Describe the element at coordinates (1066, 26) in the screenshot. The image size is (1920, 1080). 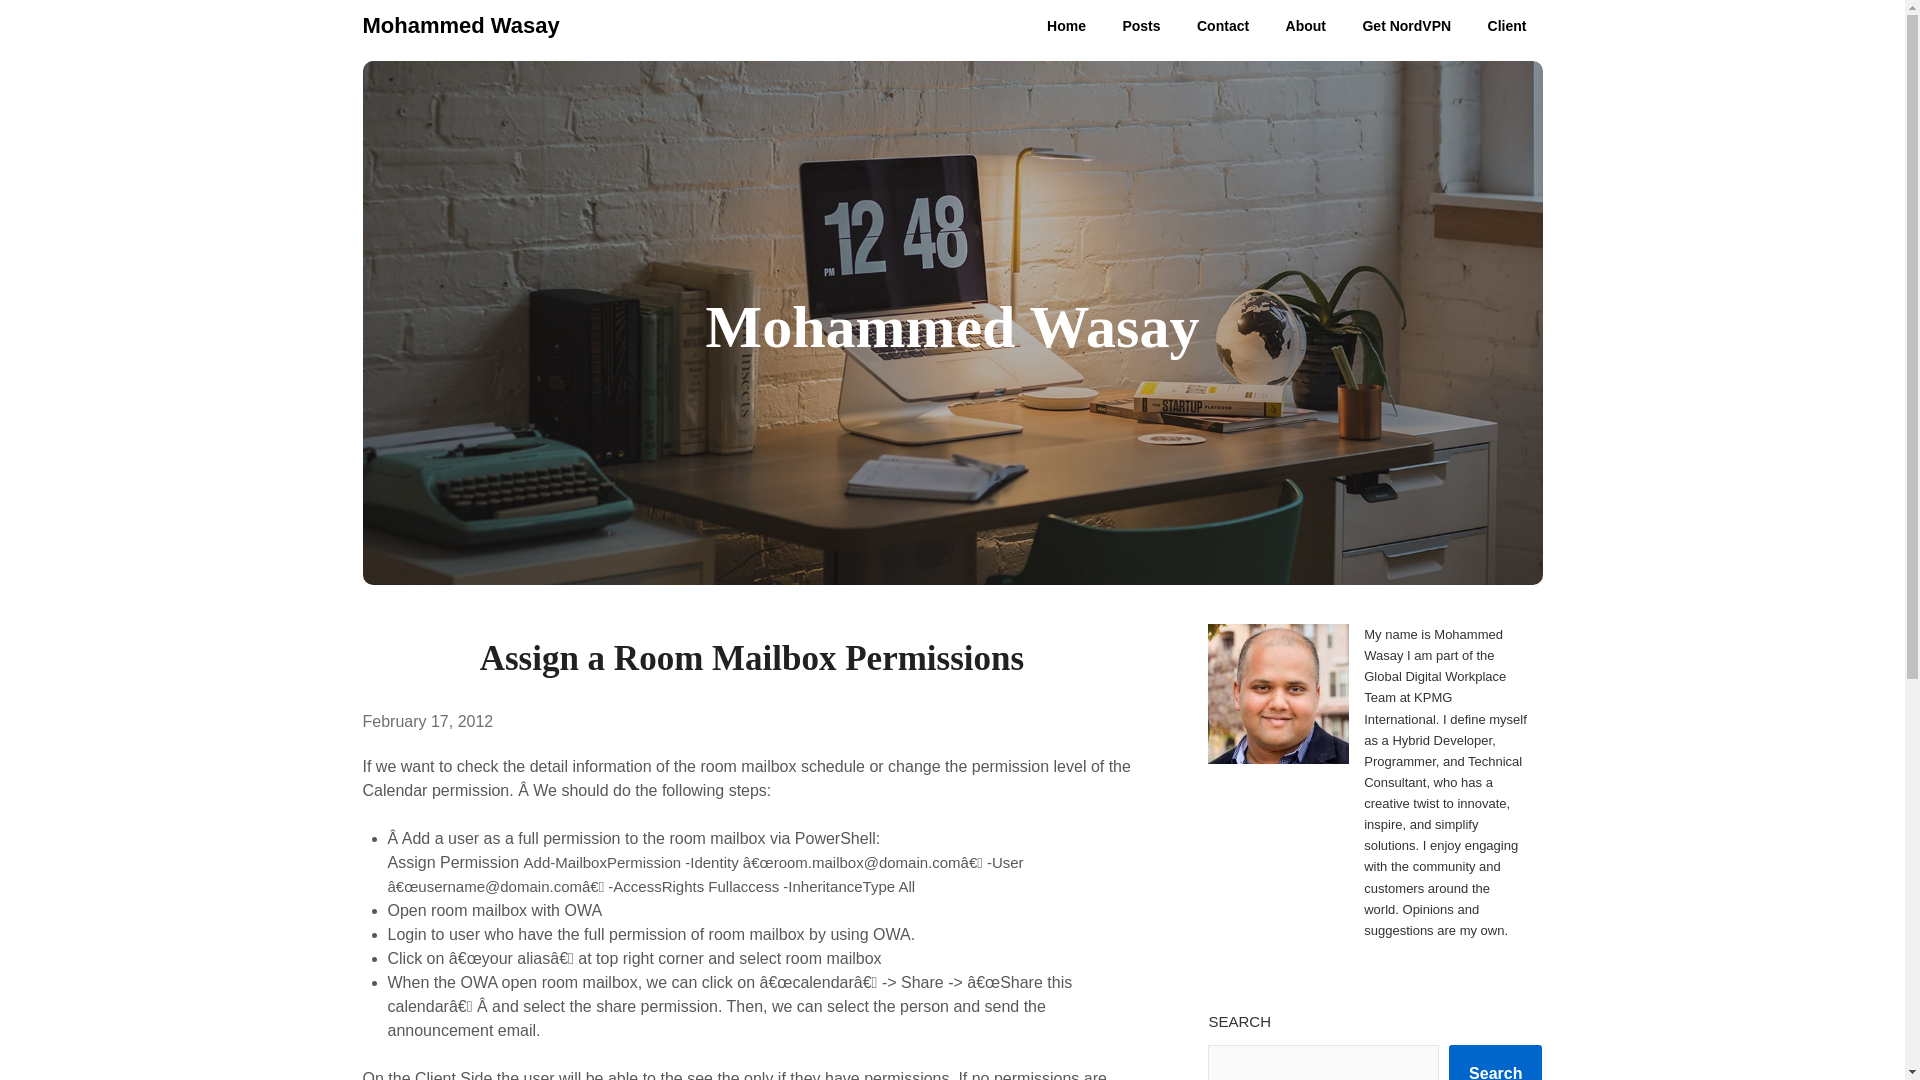
I see `Home` at that location.